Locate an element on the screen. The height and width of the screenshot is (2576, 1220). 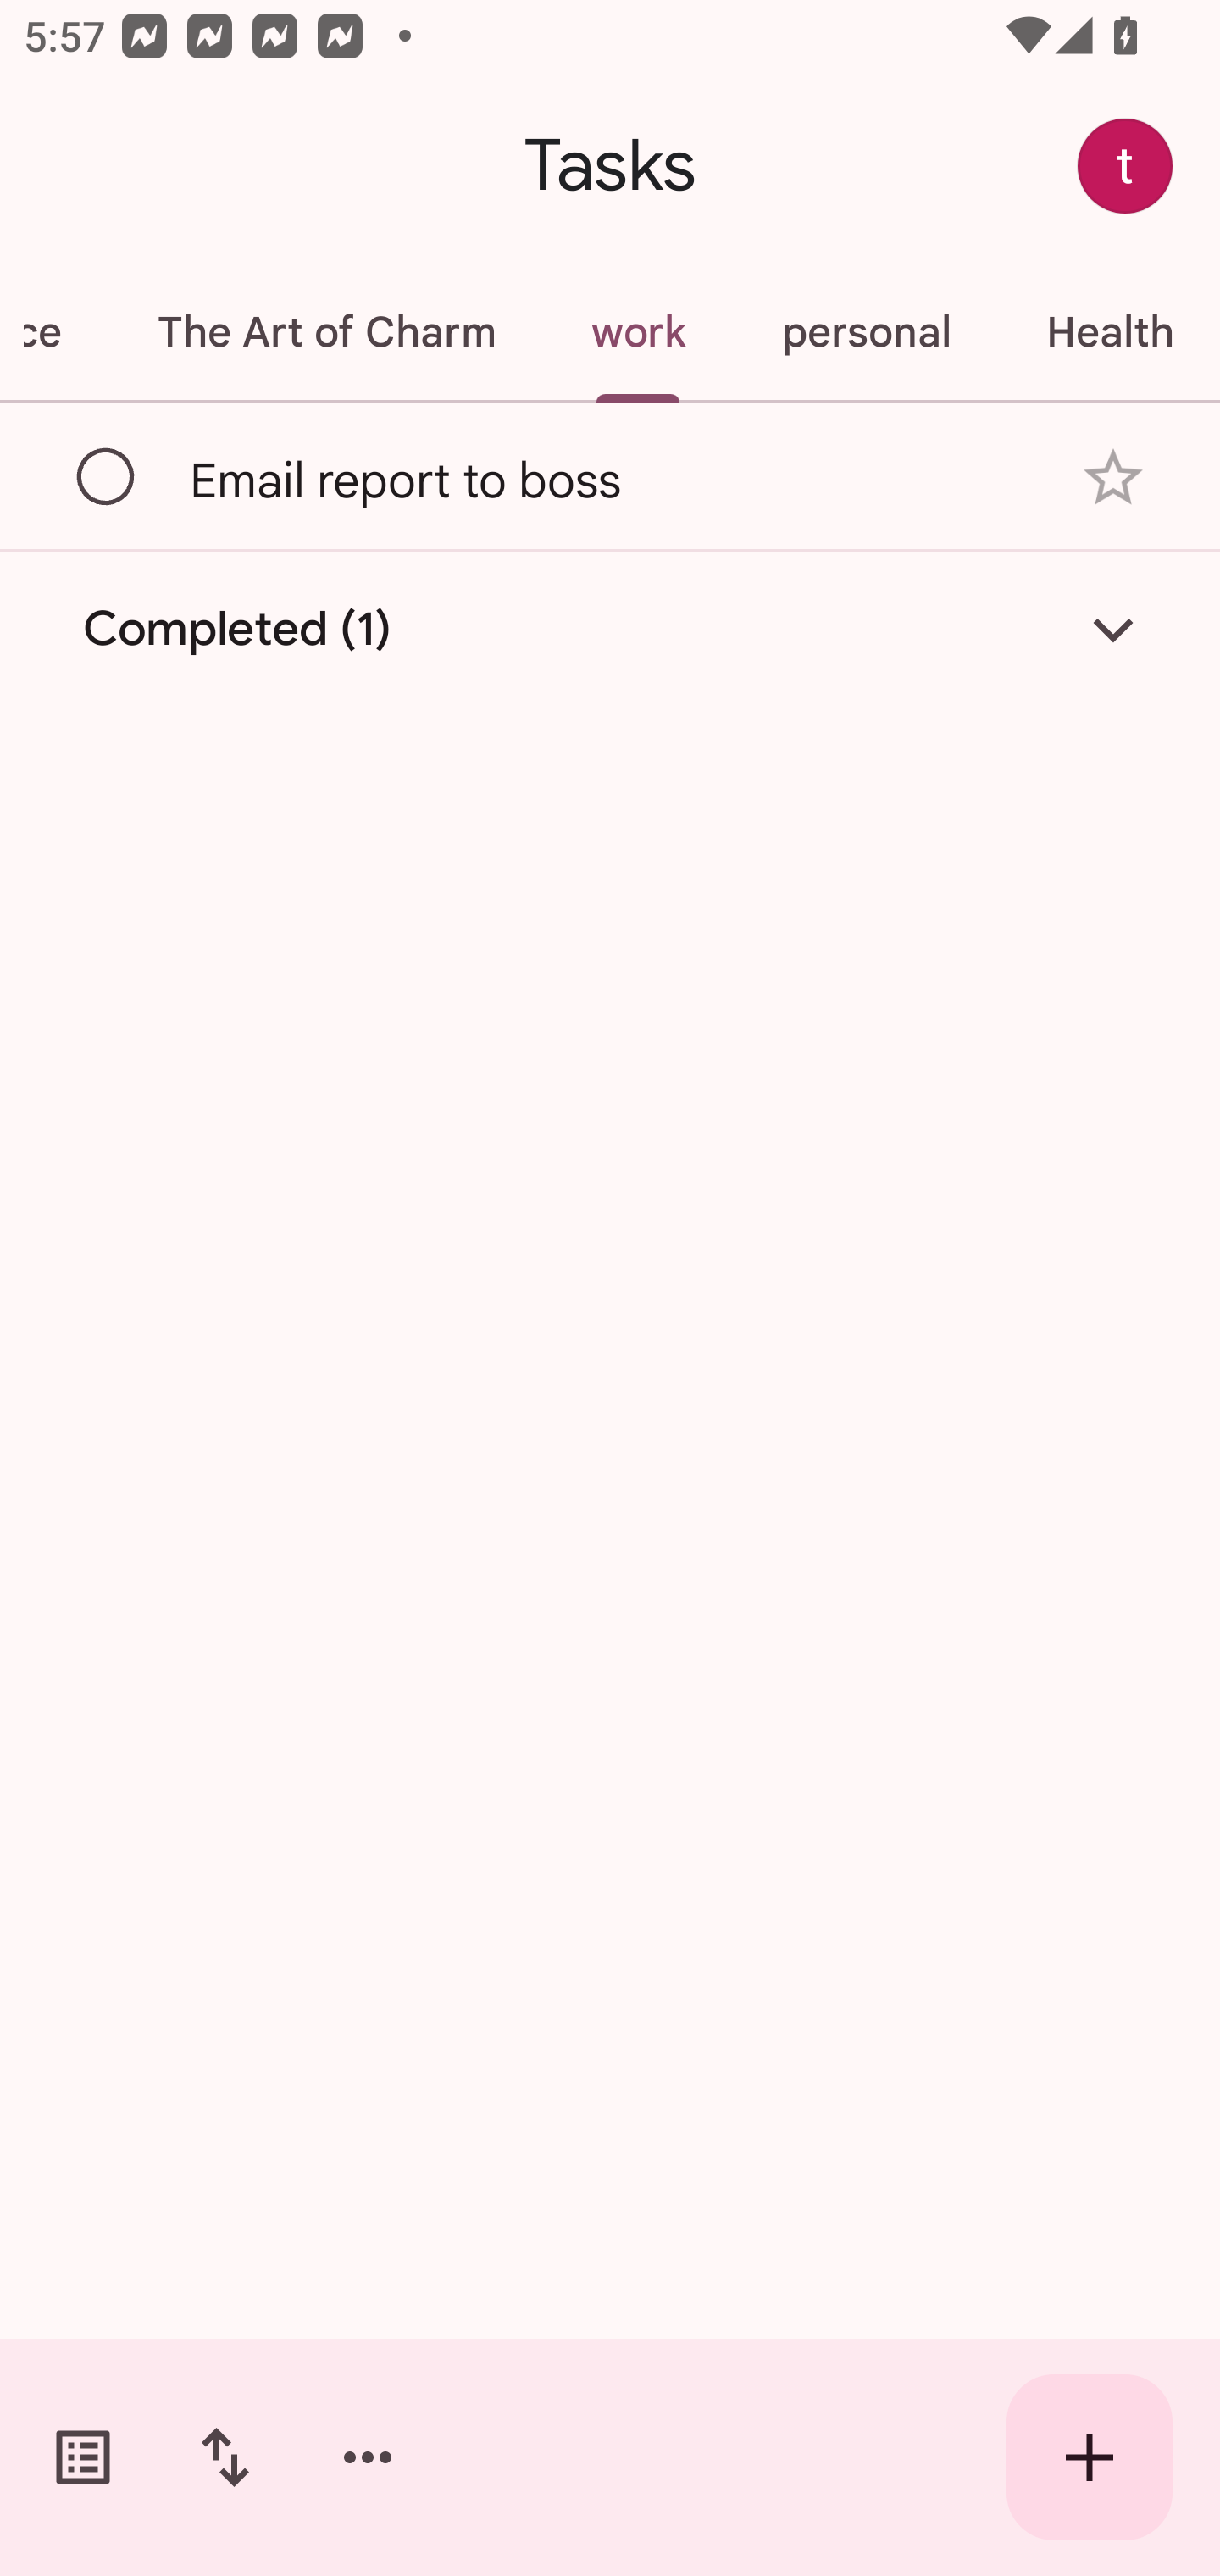
Switch task lists is located at coordinates (83, 2457).